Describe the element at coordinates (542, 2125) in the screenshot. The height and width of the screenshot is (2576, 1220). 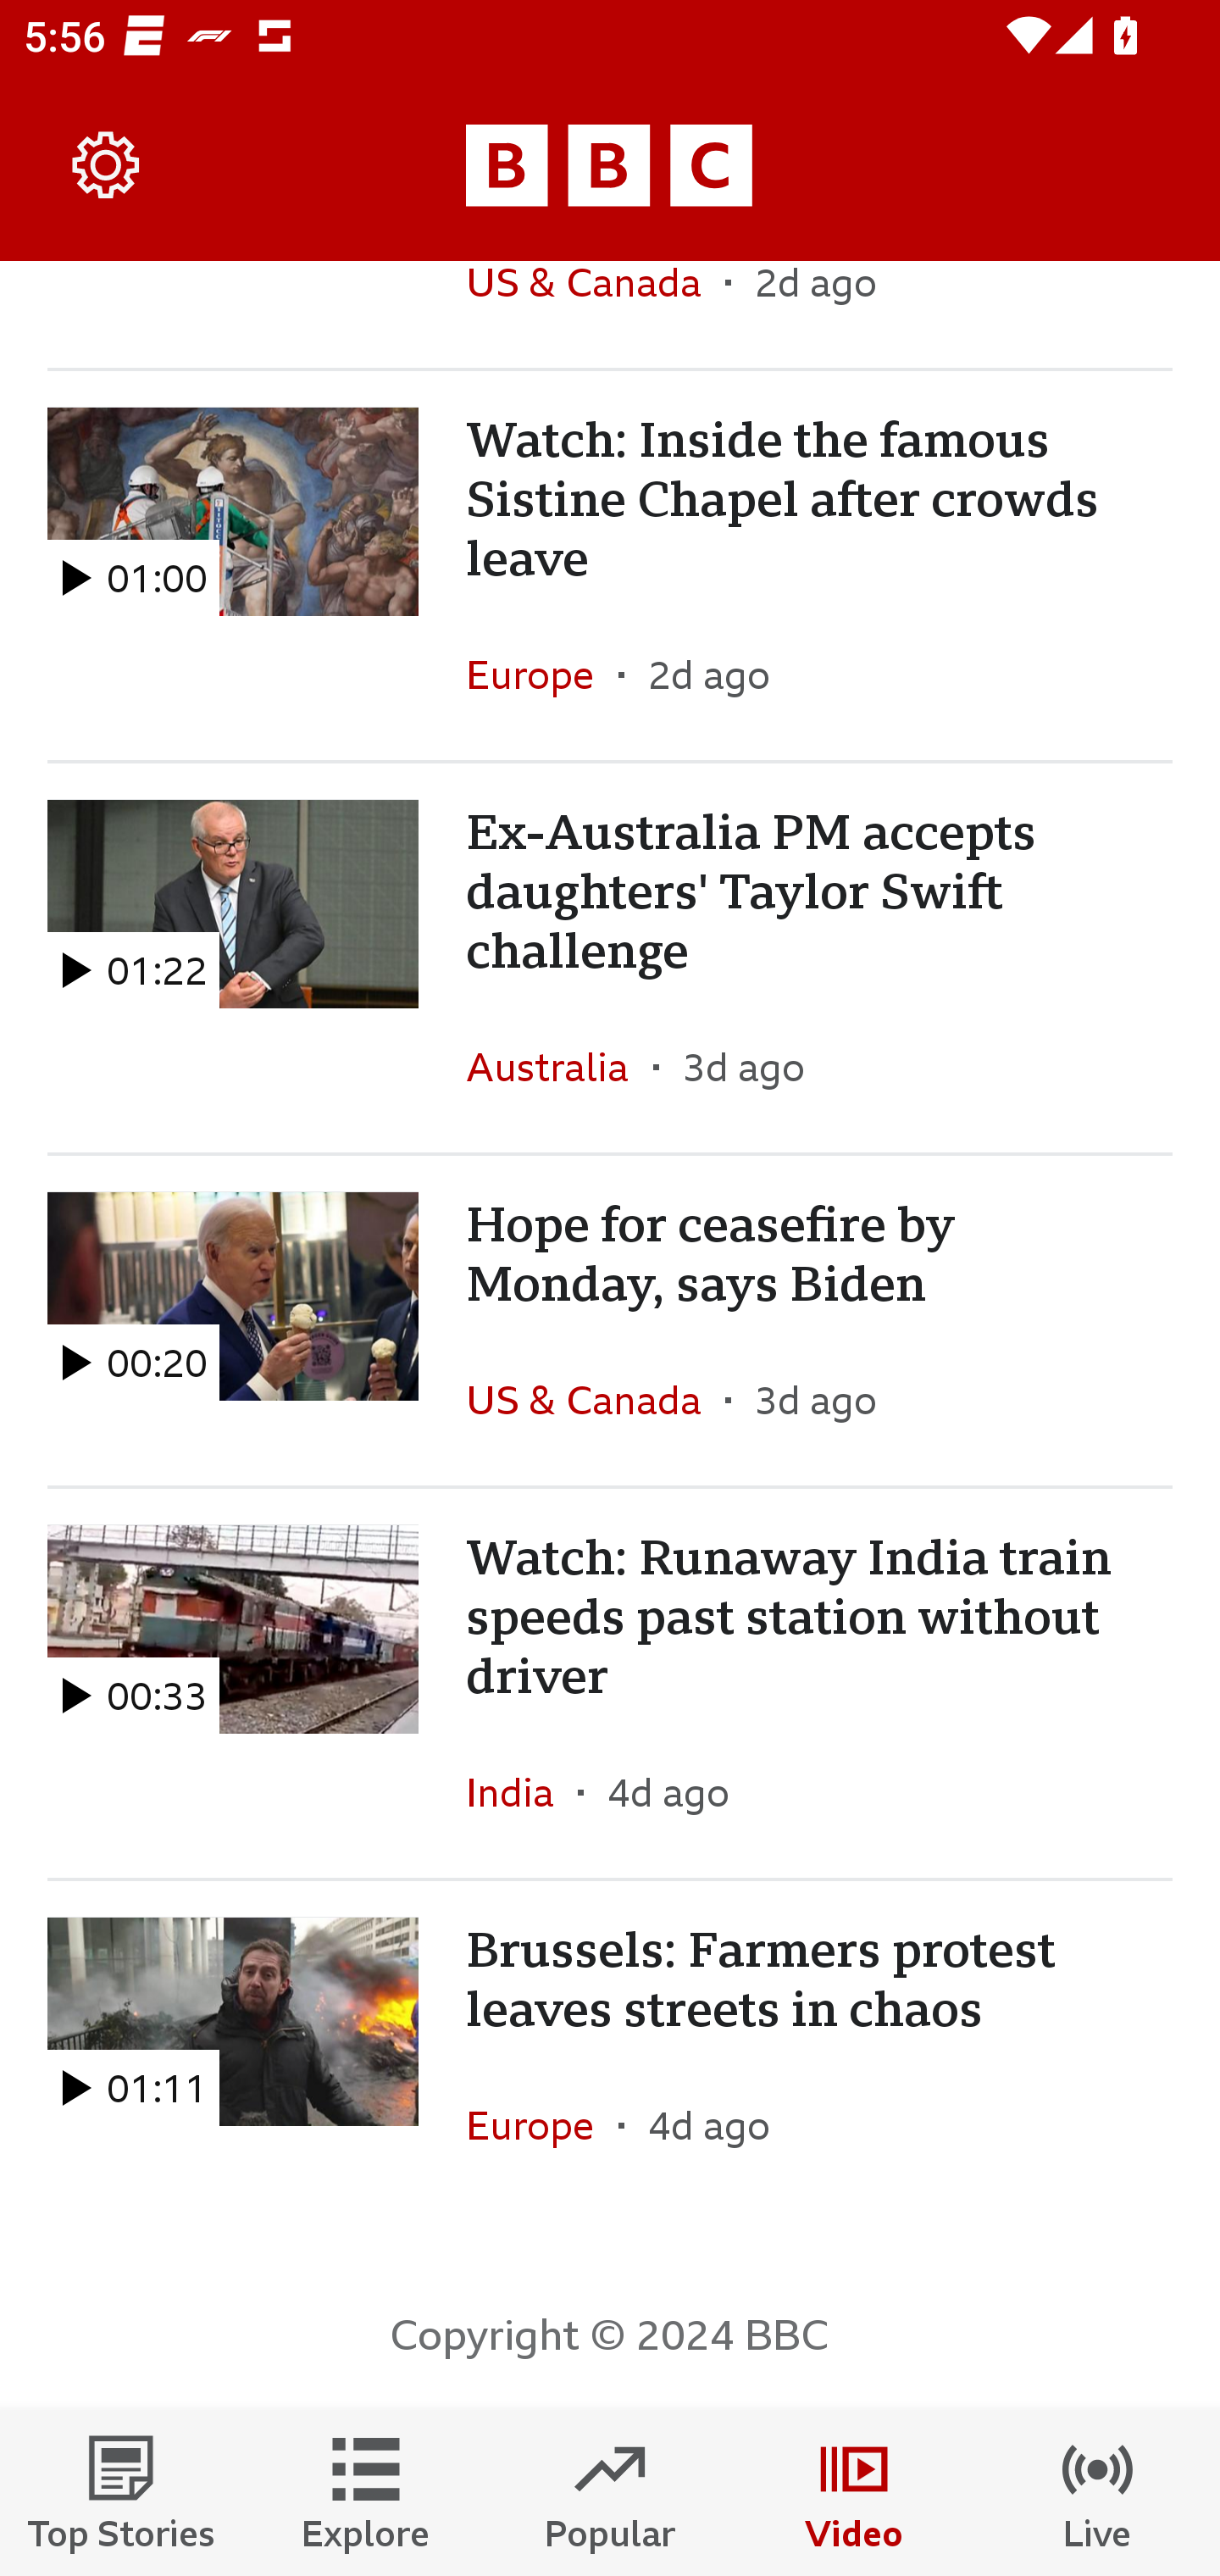
I see `Europe In the section Europe` at that location.